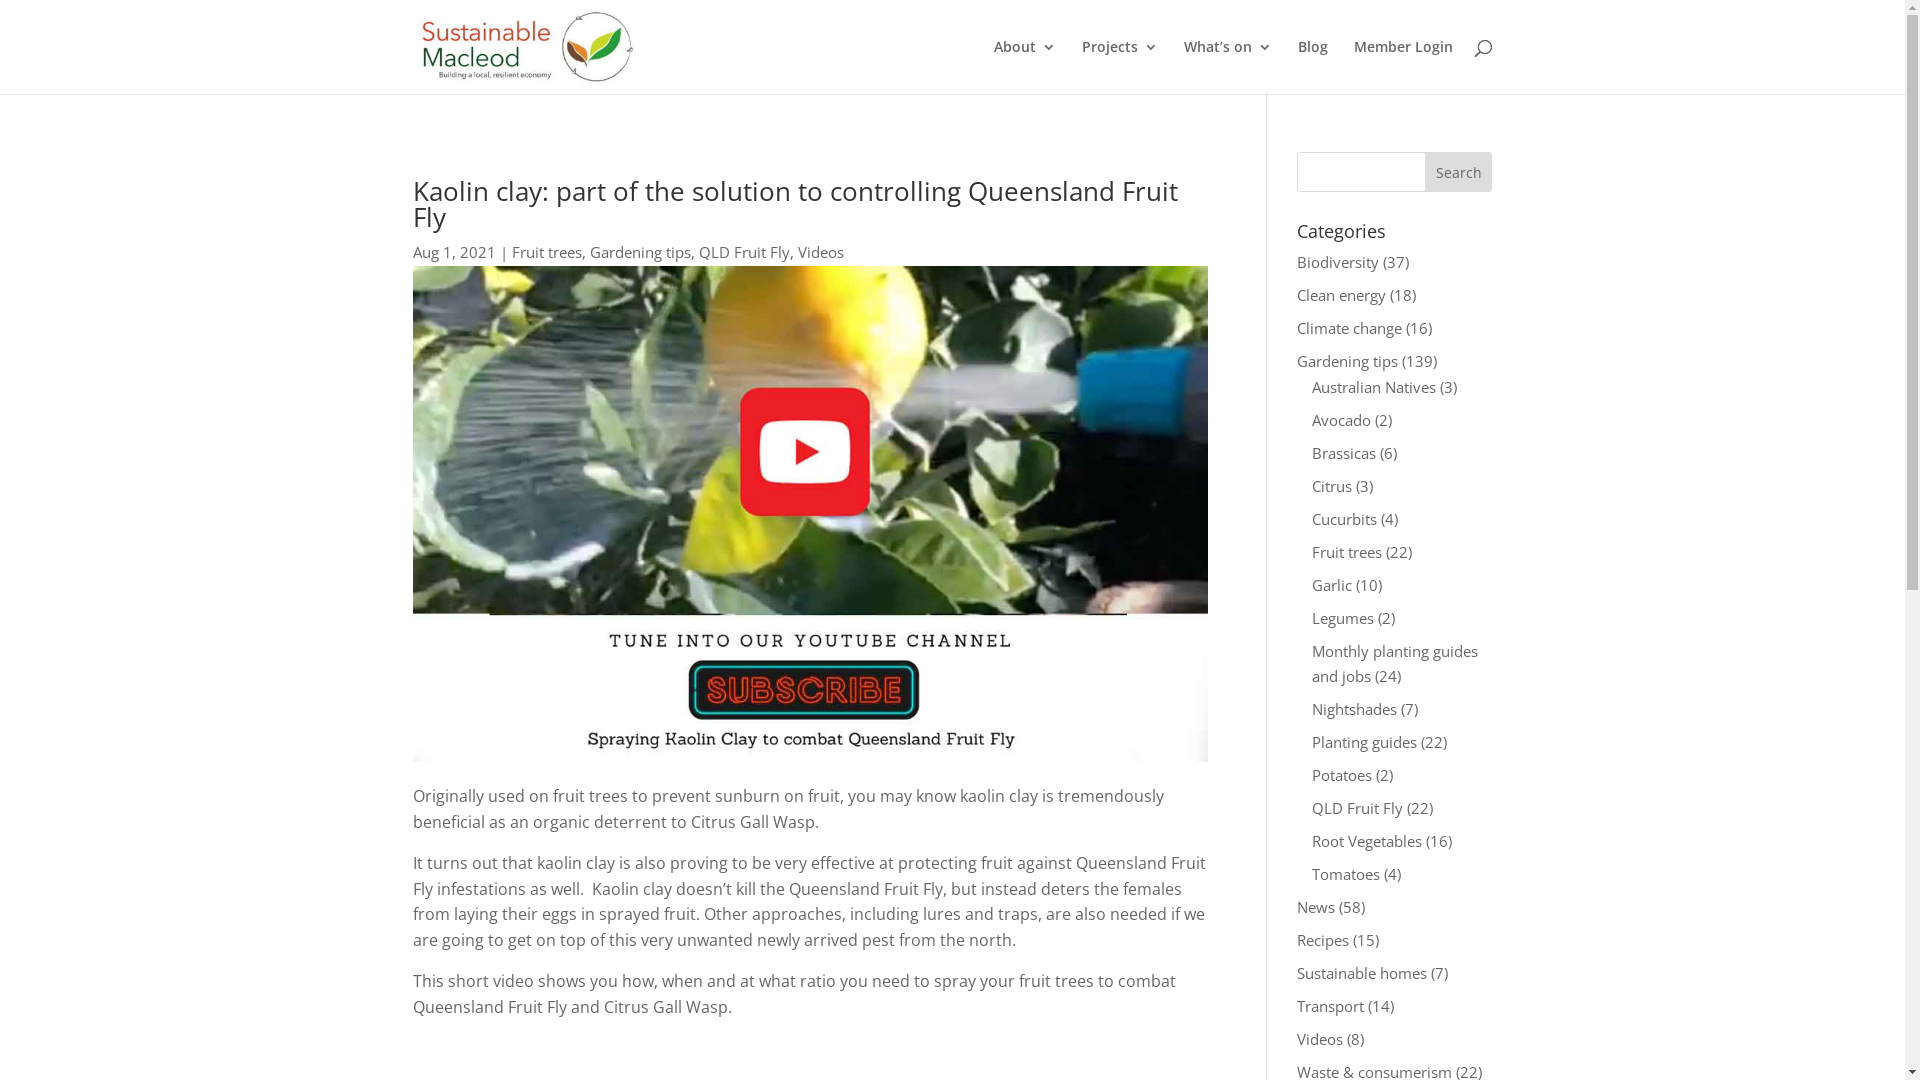 This screenshot has width=1920, height=1080. Describe the element at coordinates (547, 252) in the screenshot. I see `Fruit trees` at that location.